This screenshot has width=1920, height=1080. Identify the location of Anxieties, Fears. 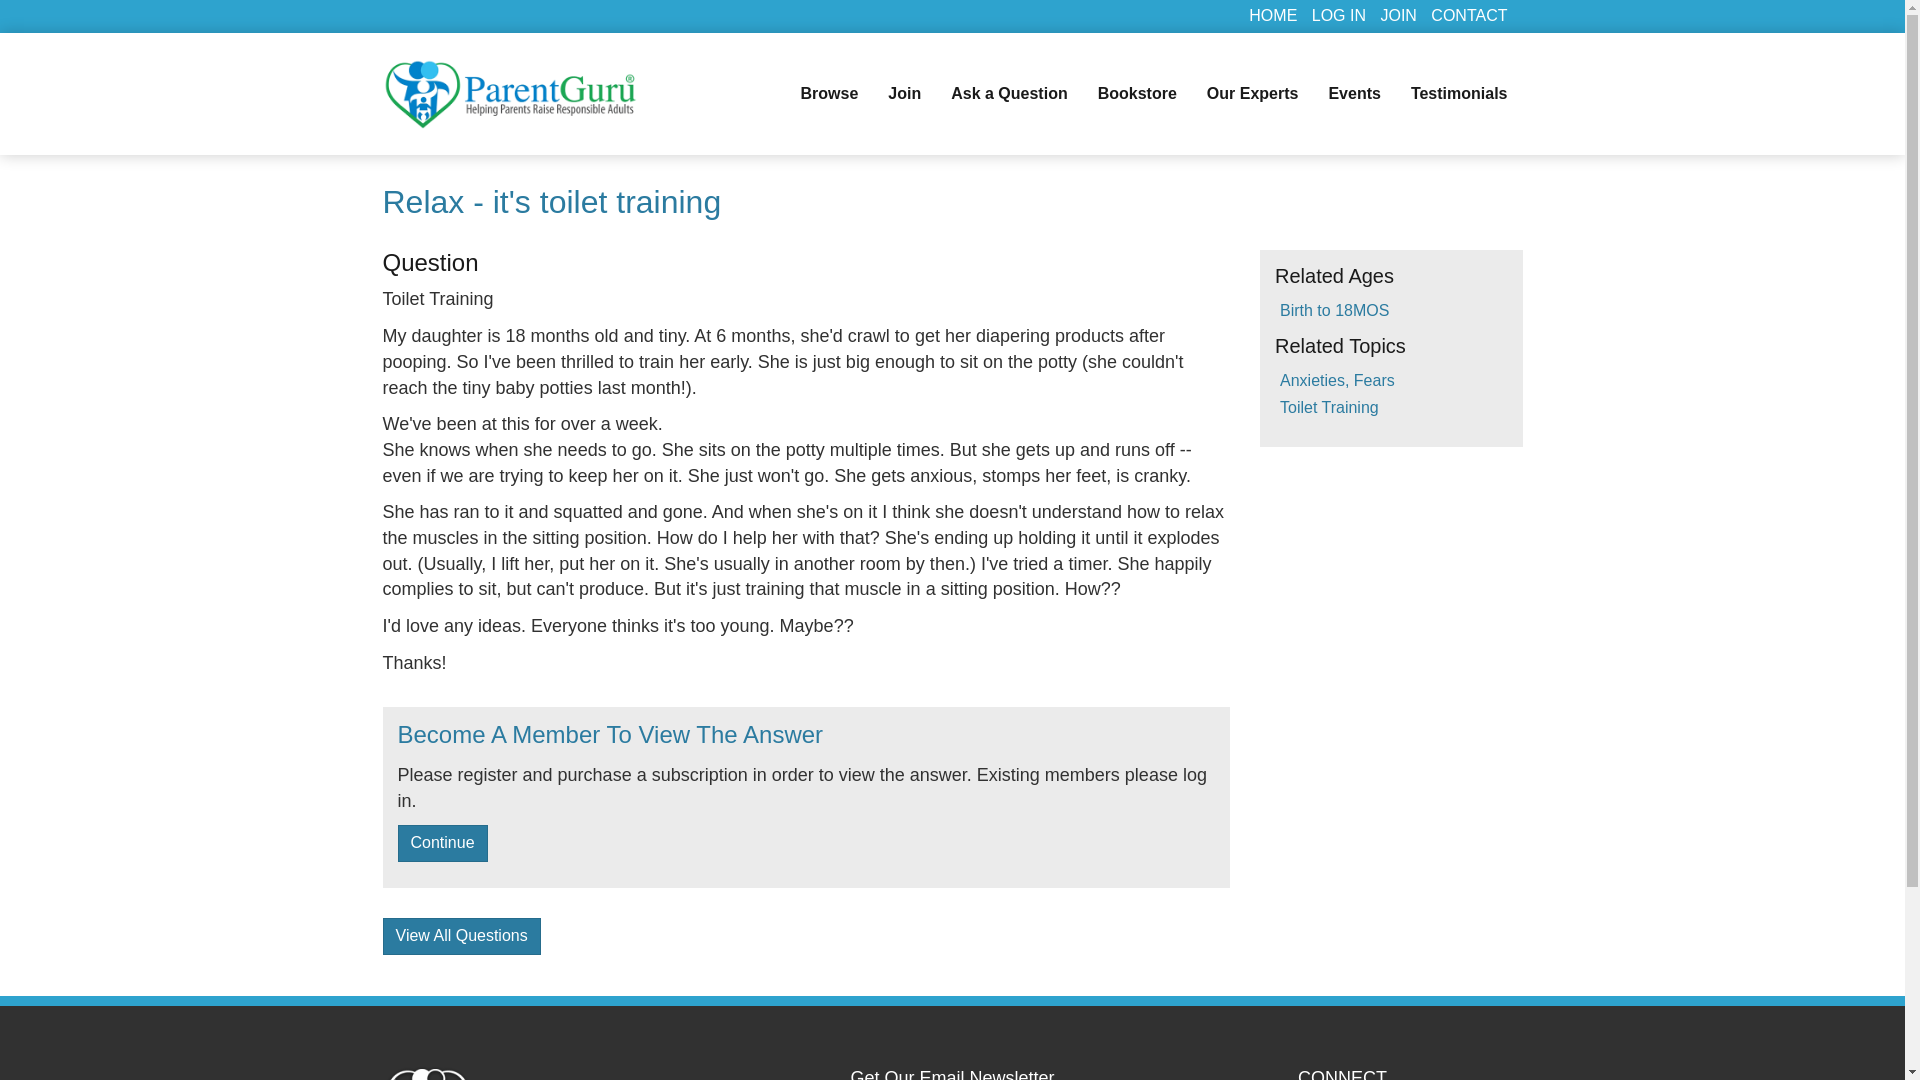
(1338, 380).